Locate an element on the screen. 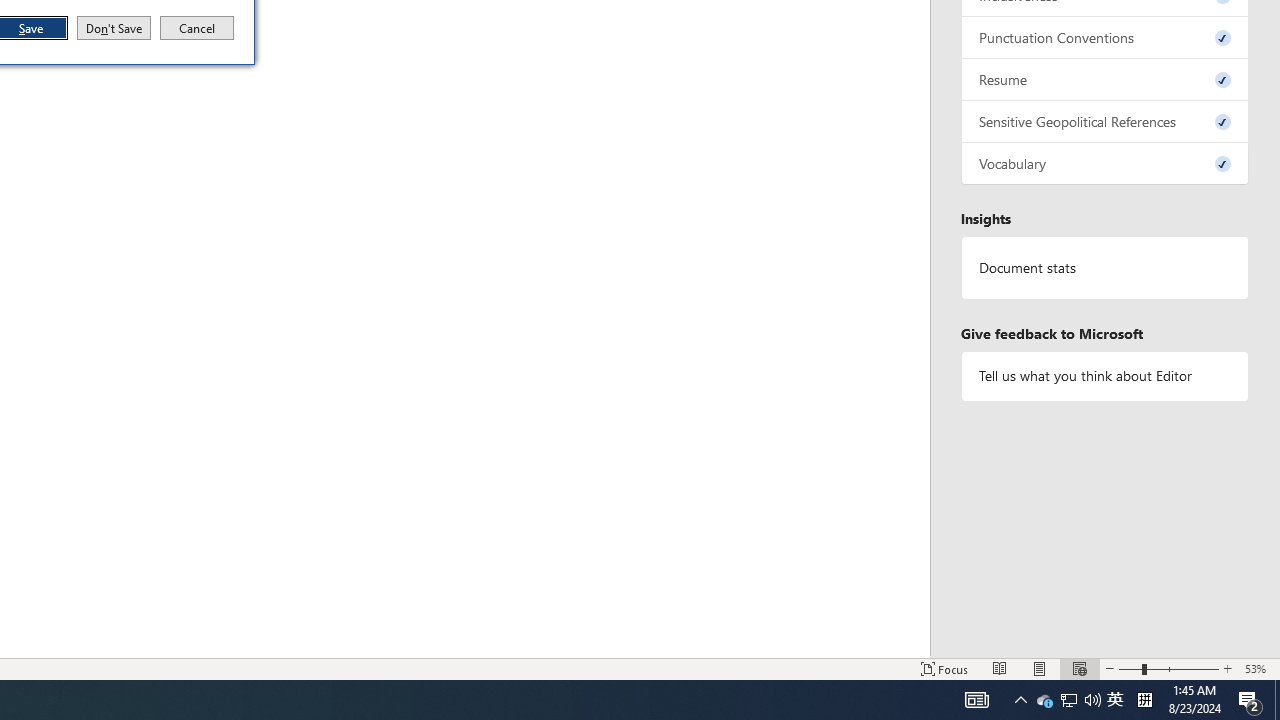 The height and width of the screenshot is (720, 1280). AutomationID: 4105 is located at coordinates (1105, 80).